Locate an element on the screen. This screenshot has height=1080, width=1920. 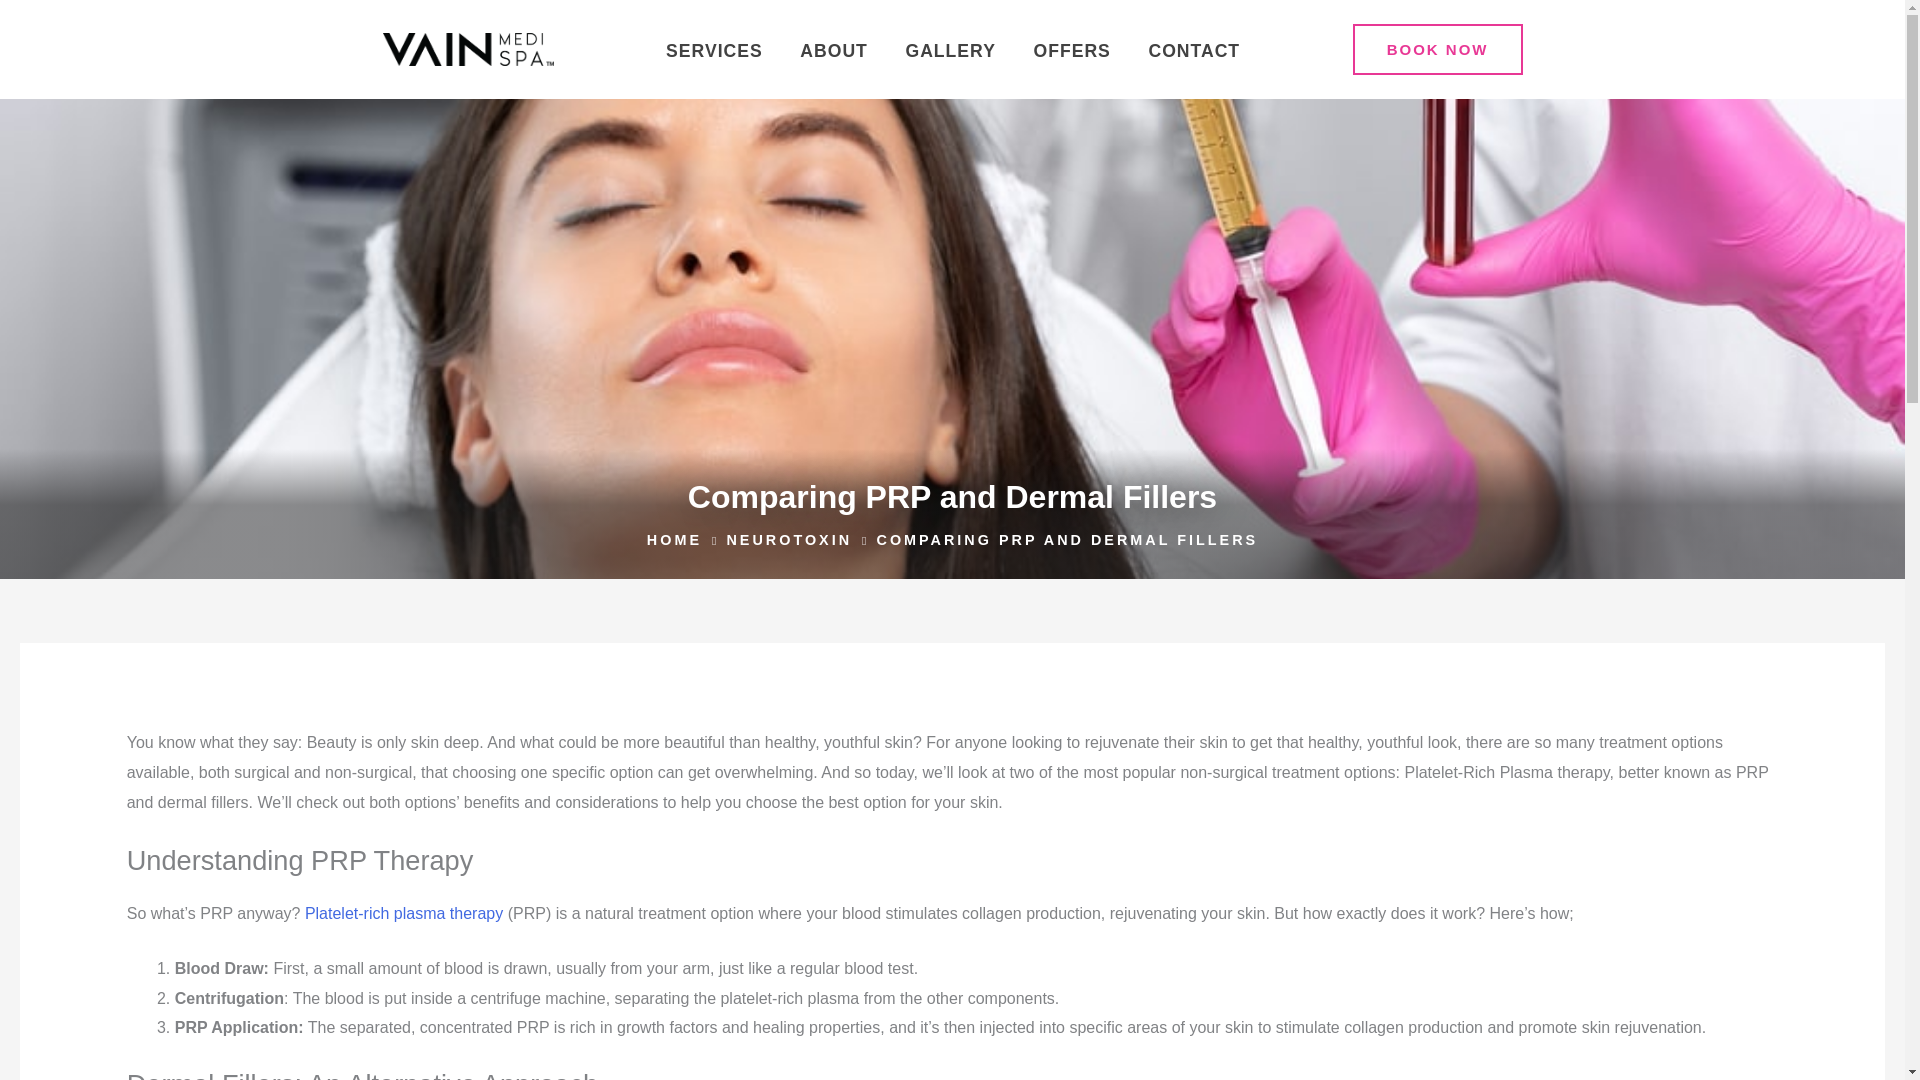
ABOUT is located at coordinates (833, 52).